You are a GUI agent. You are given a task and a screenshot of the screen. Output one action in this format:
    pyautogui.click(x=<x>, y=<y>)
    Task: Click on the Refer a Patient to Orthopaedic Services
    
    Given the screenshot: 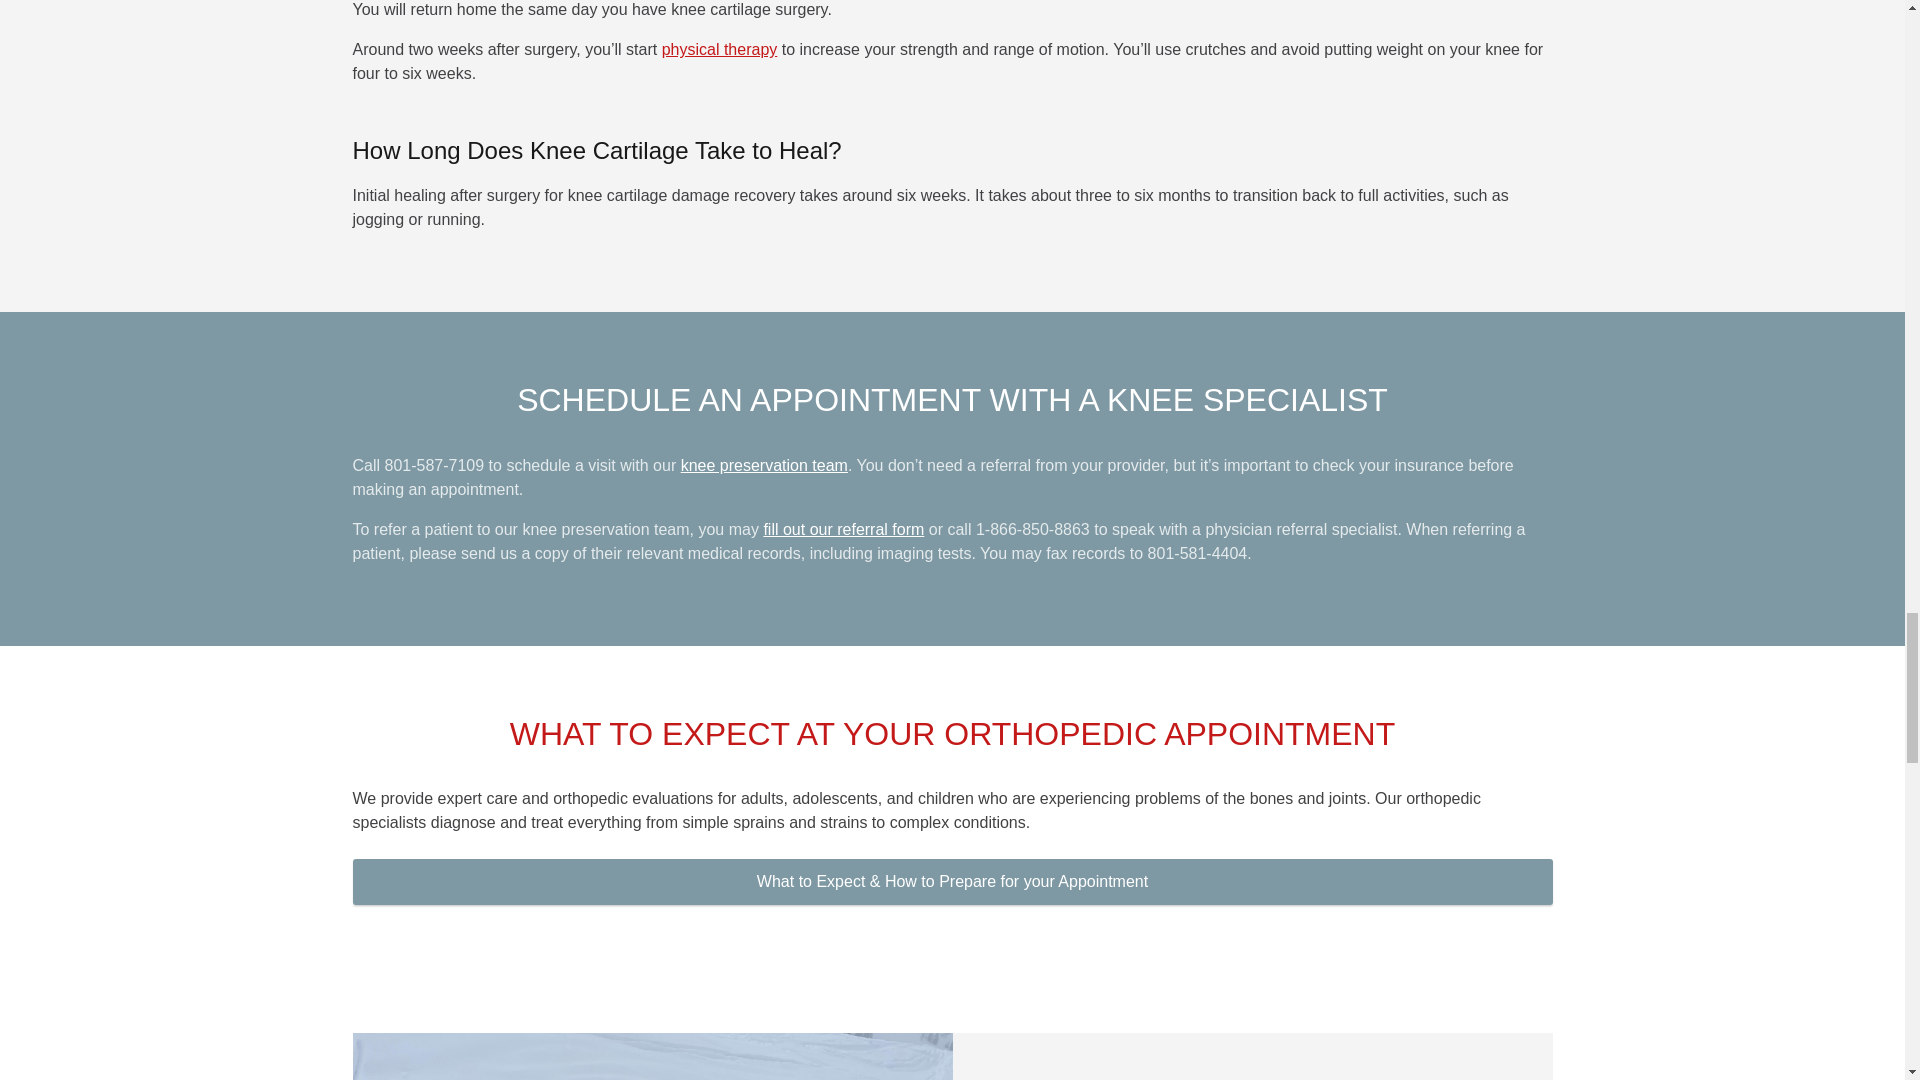 What is the action you would take?
    pyautogui.click(x=842, y=528)
    